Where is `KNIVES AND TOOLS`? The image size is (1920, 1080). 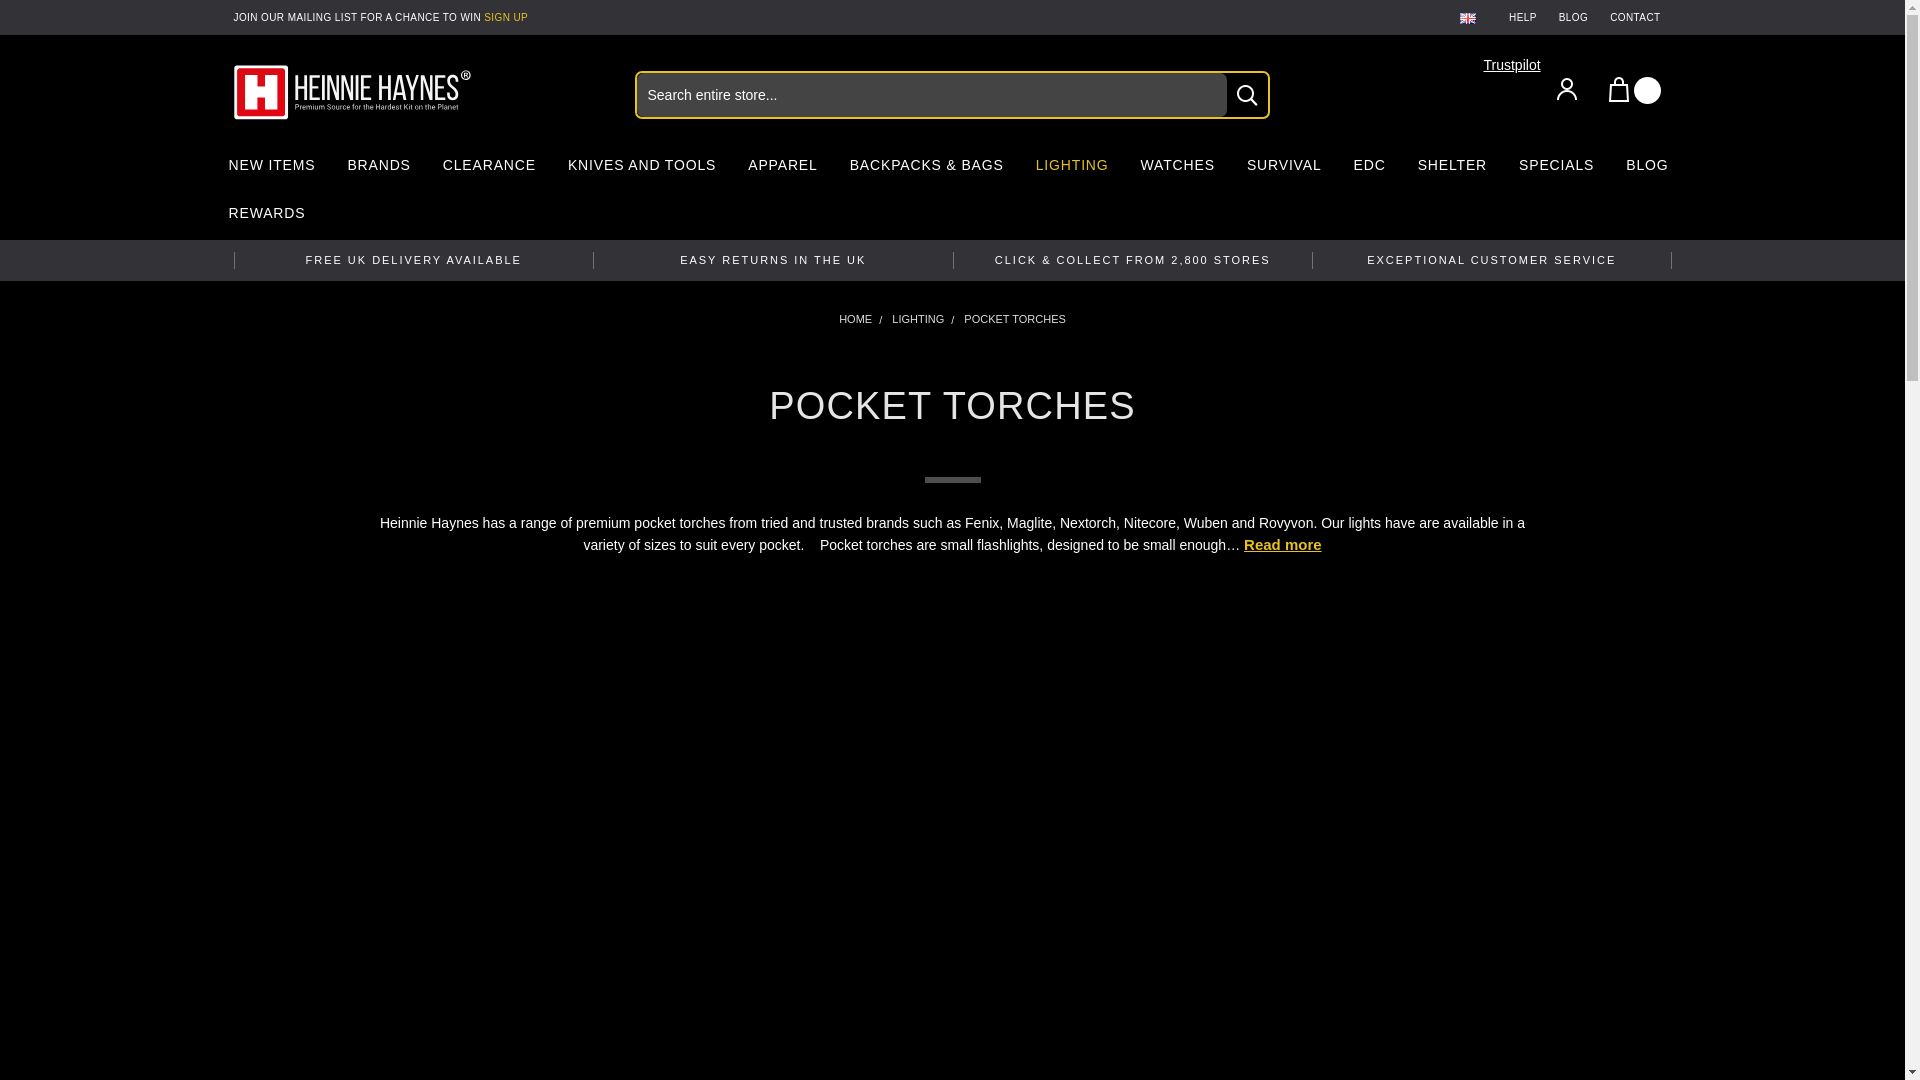
KNIVES AND TOOLS is located at coordinates (642, 168).